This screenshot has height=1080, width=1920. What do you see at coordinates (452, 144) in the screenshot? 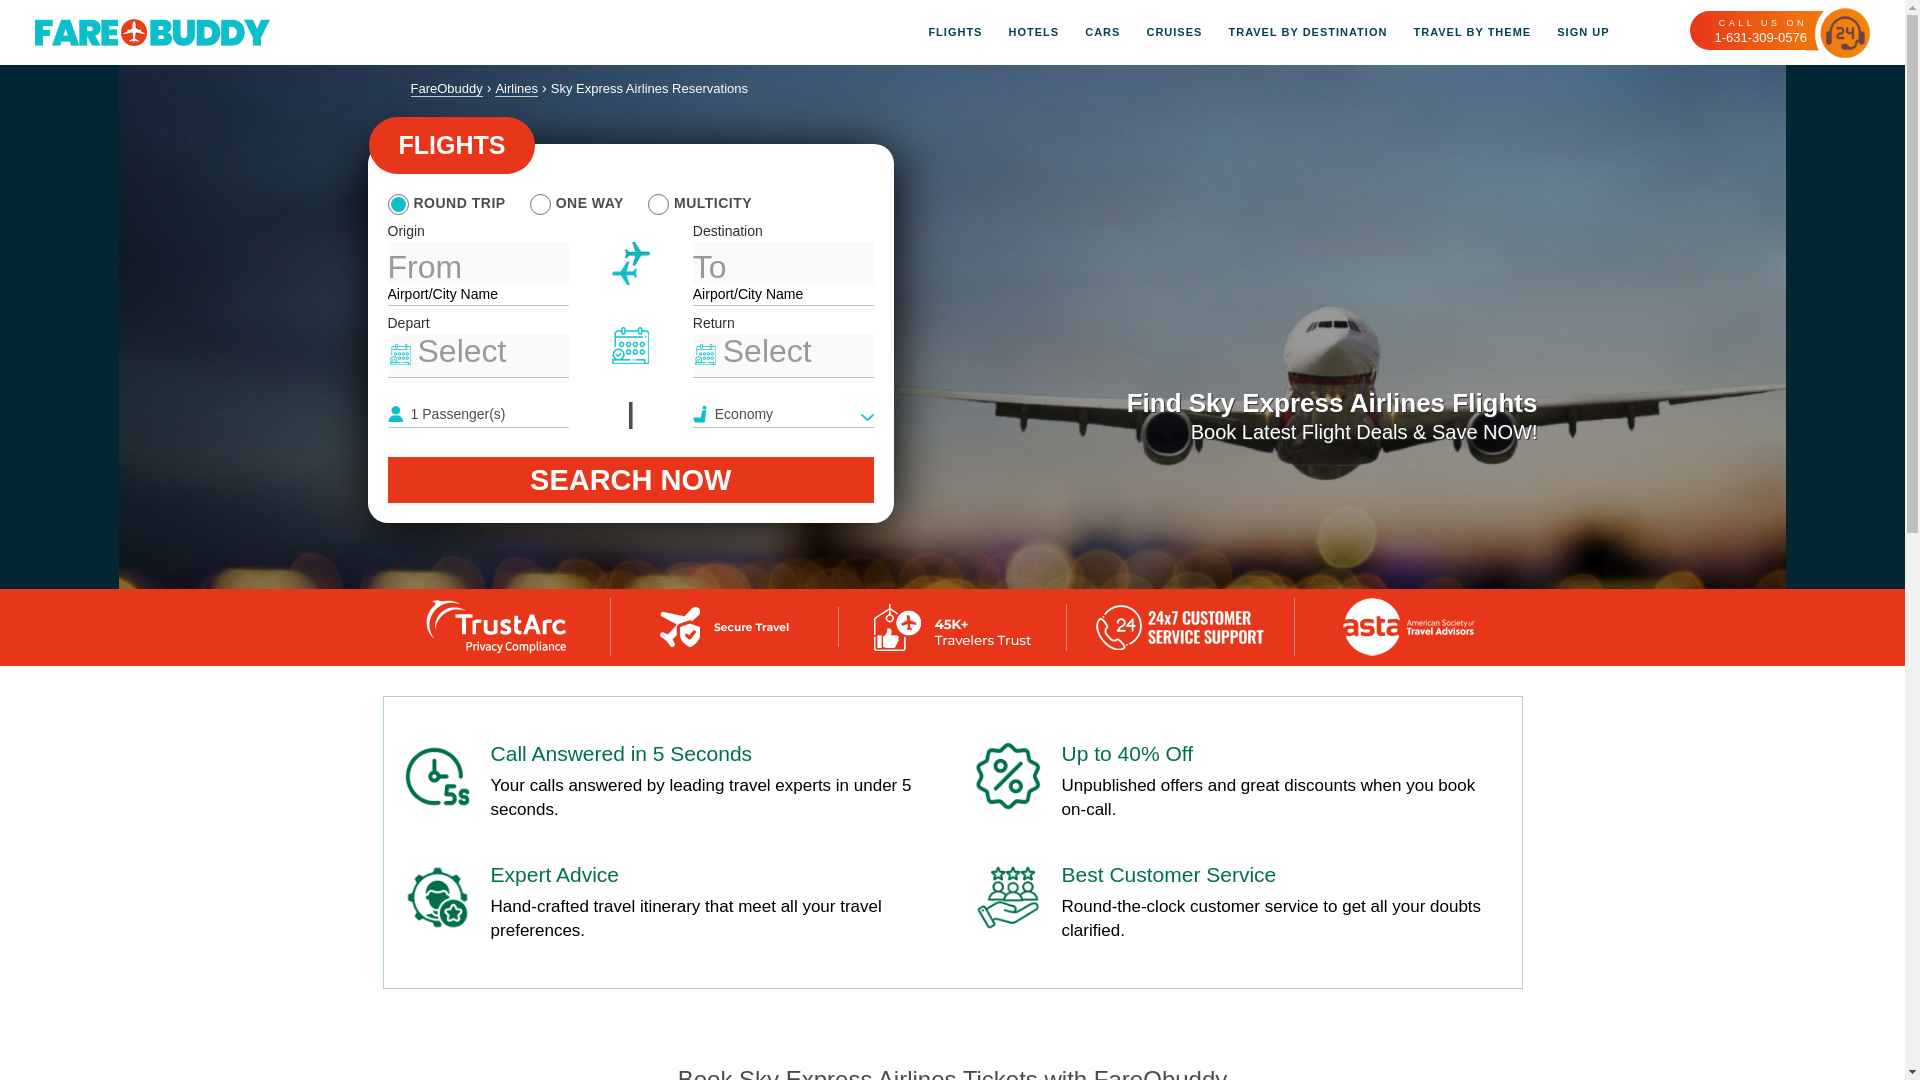
I see `FLIGHTS` at bounding box center [452, 144].